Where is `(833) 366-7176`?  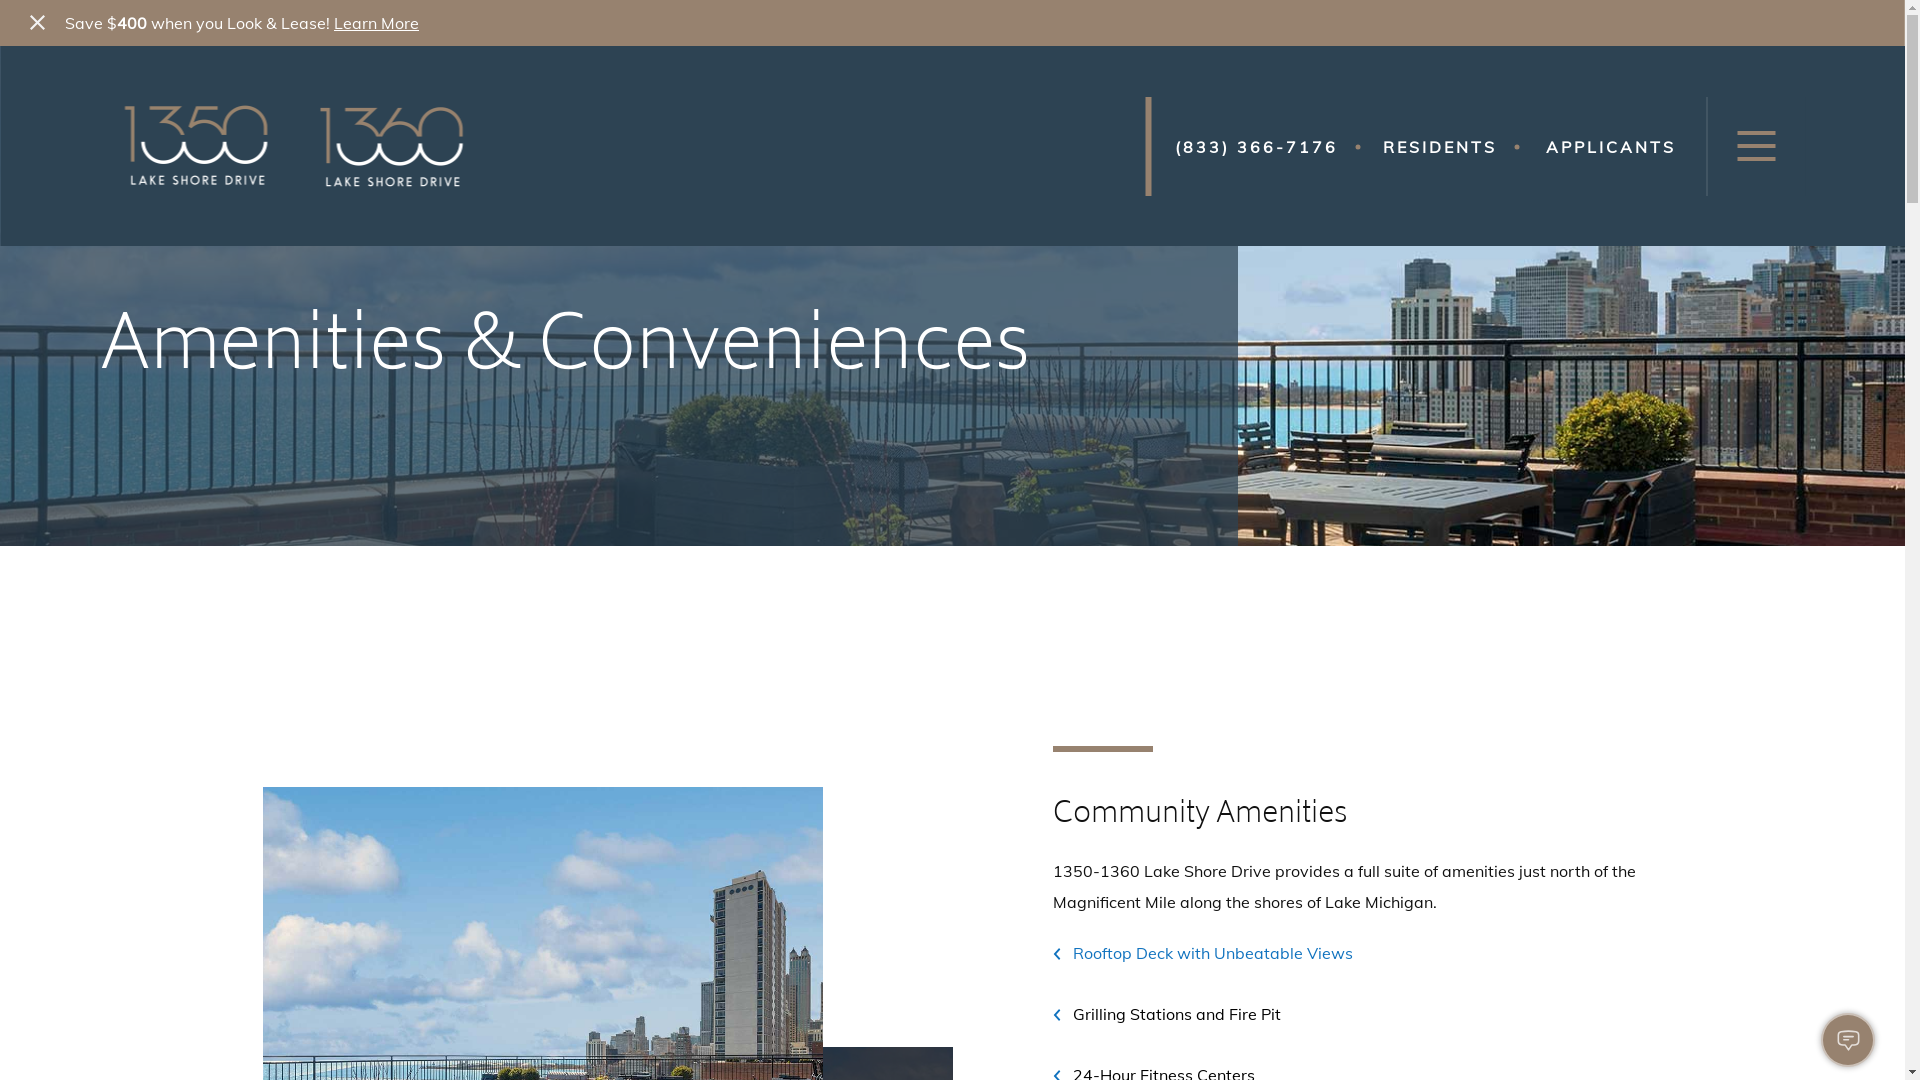 (833) 366-7176 is located at coordinates (1256, 146).